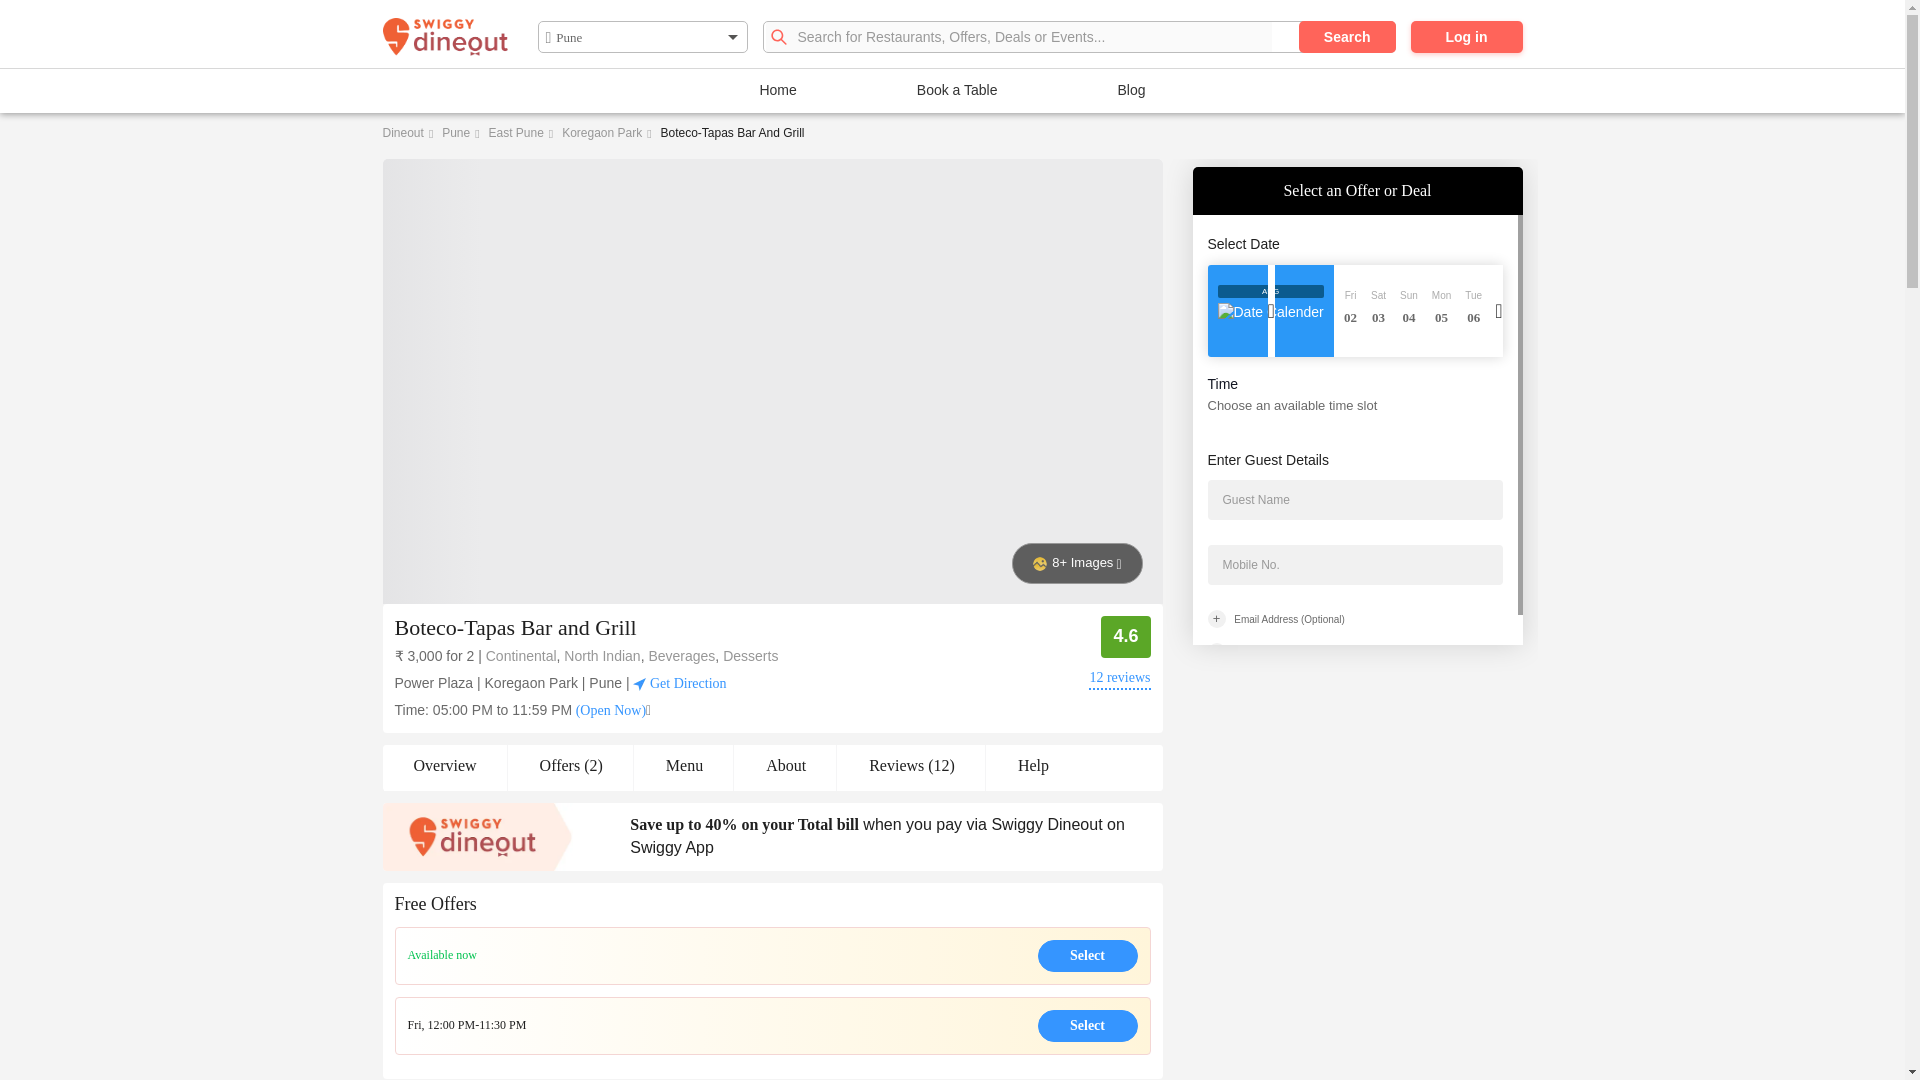  I want to click on Select, so click(1088, 1026).